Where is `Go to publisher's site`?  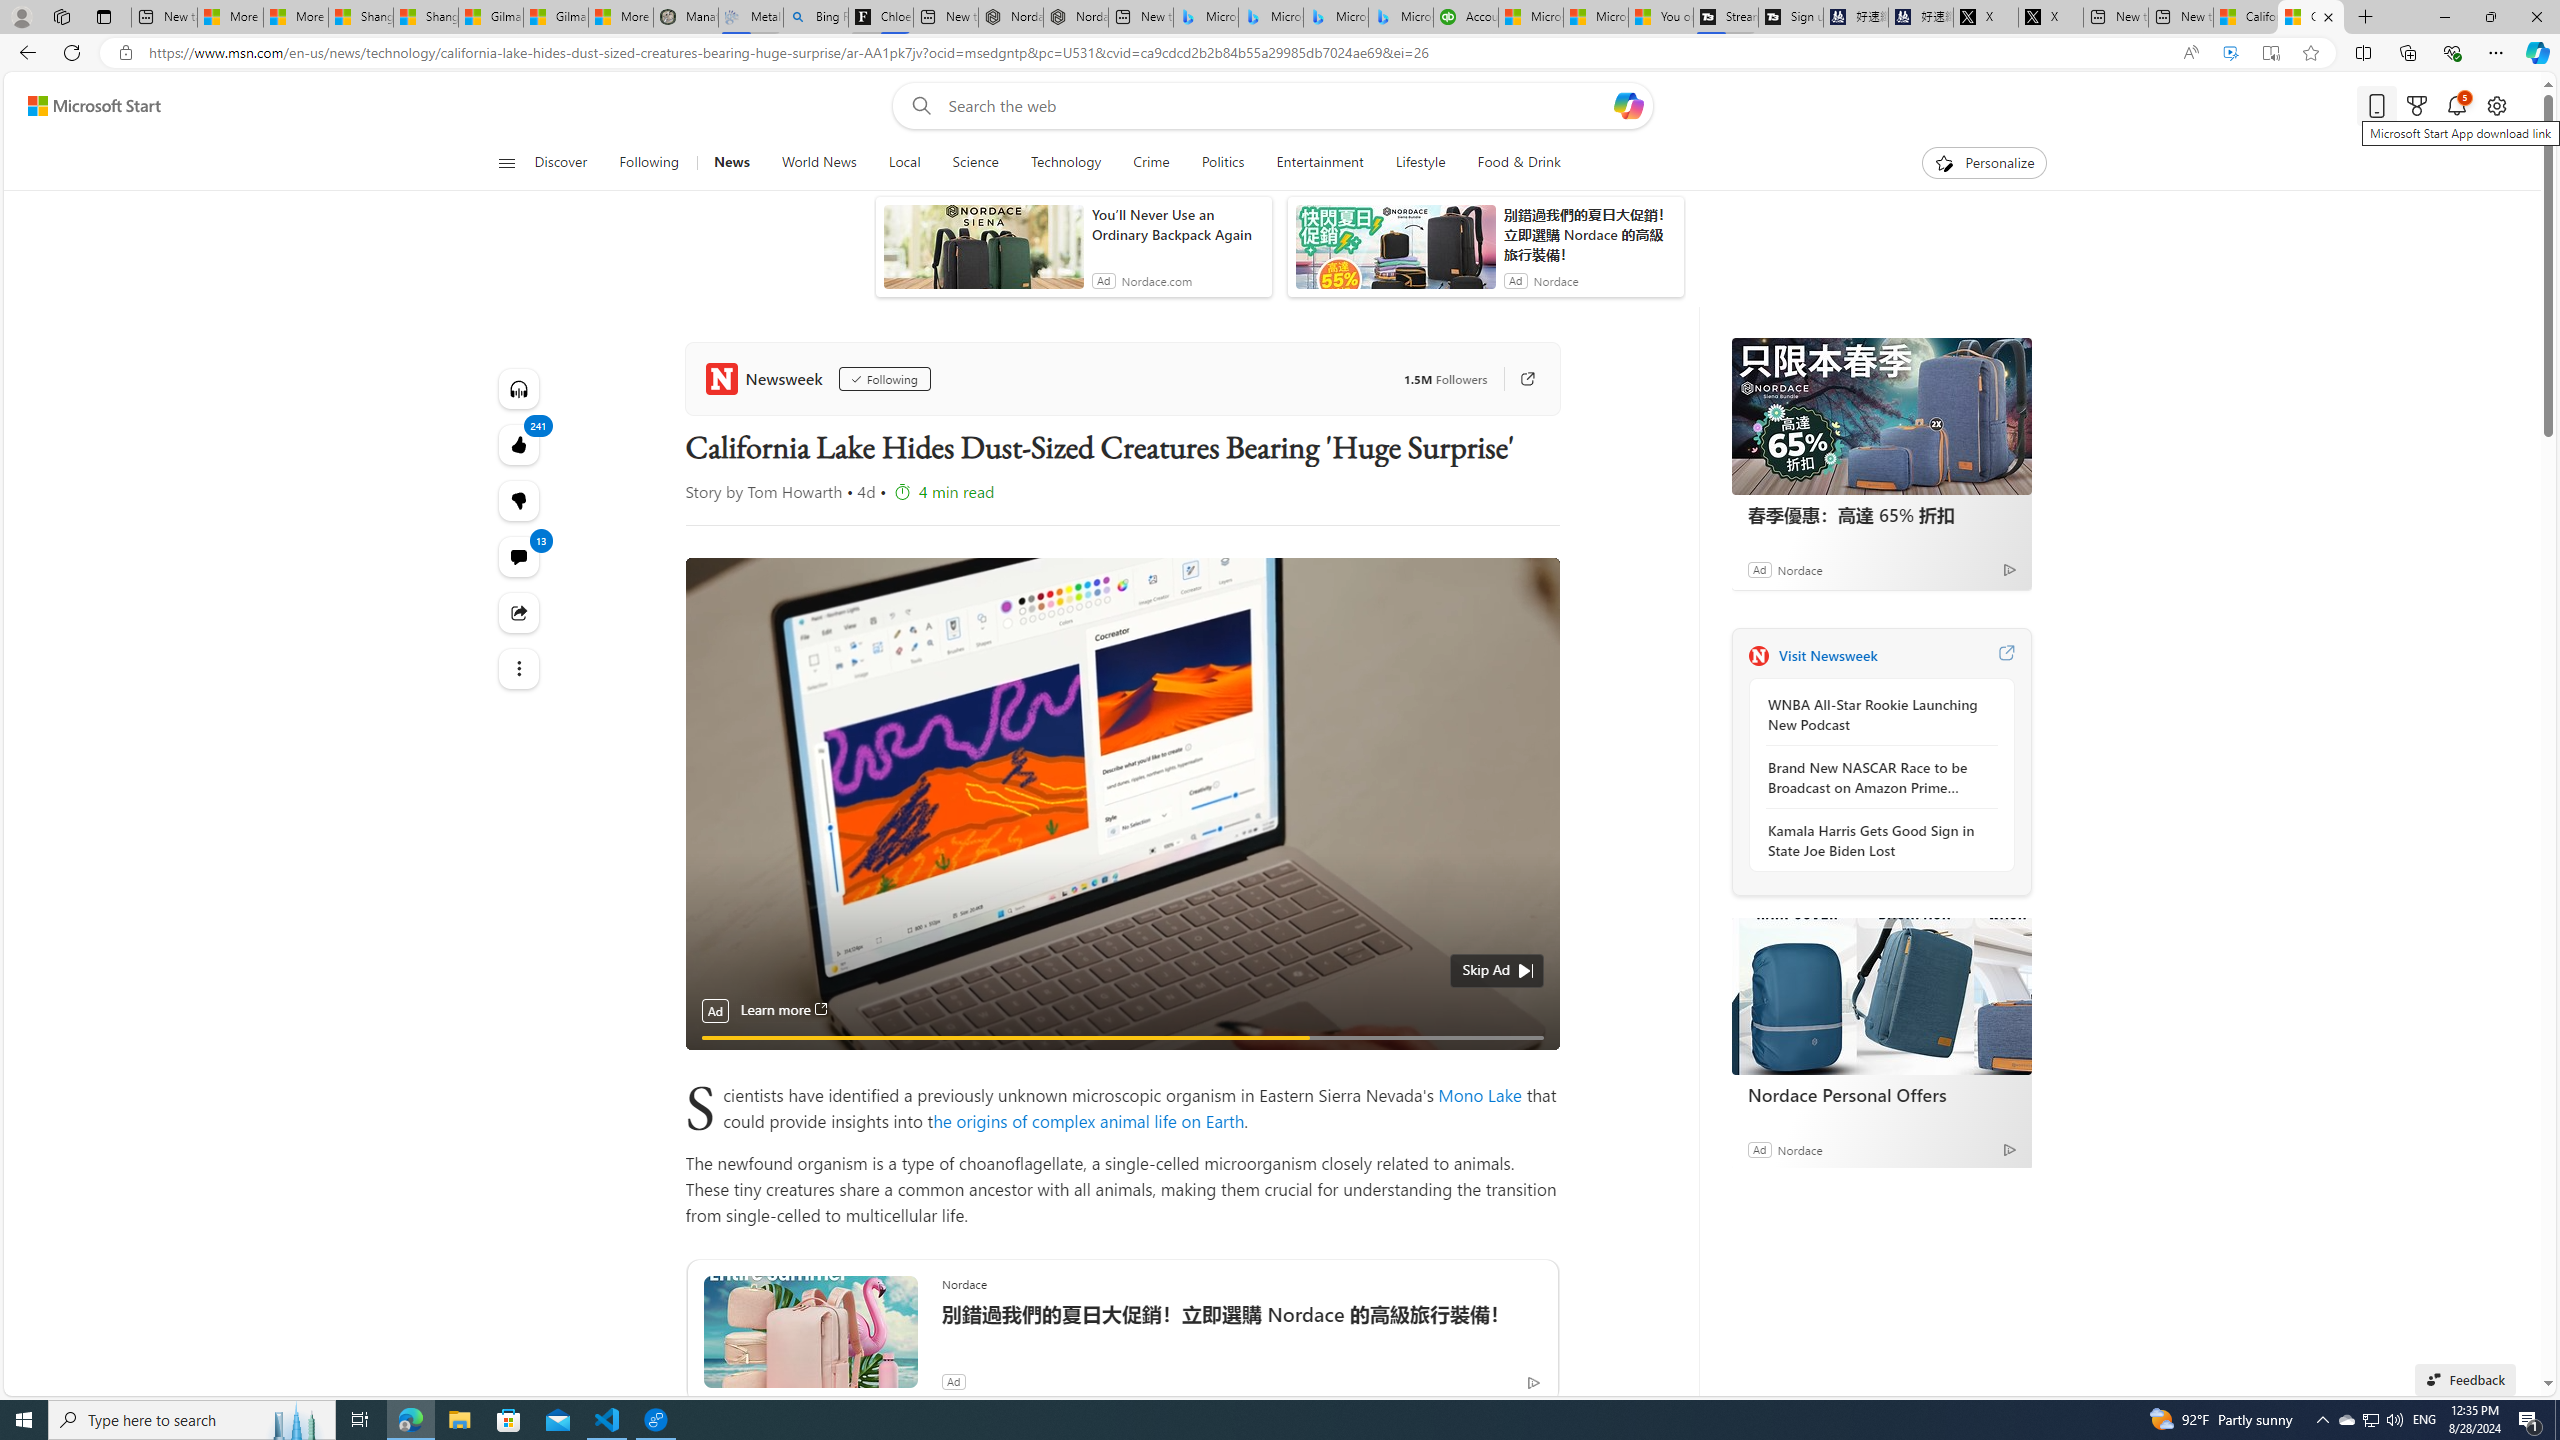
Go to publisher's site is located at coordinates (1518, 379).